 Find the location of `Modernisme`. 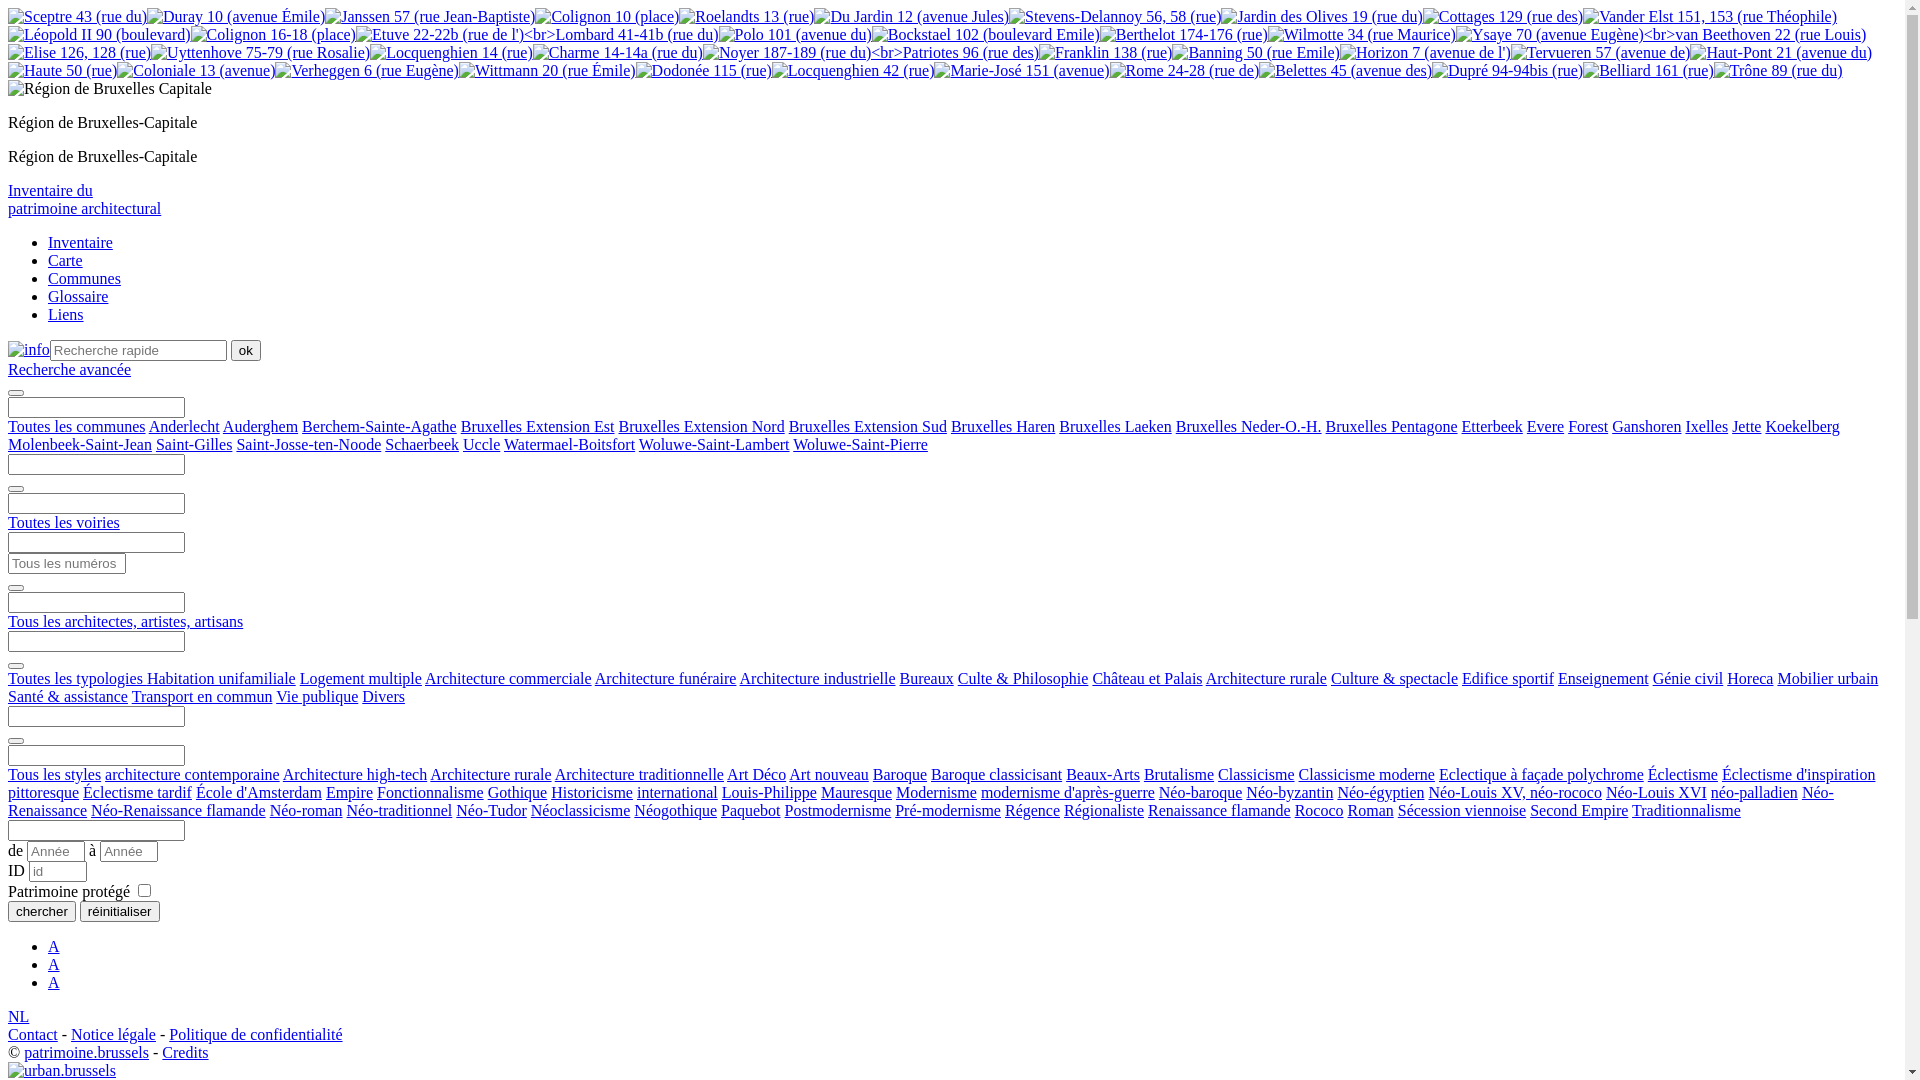

Modernisme is located at coordinates (936, 792).